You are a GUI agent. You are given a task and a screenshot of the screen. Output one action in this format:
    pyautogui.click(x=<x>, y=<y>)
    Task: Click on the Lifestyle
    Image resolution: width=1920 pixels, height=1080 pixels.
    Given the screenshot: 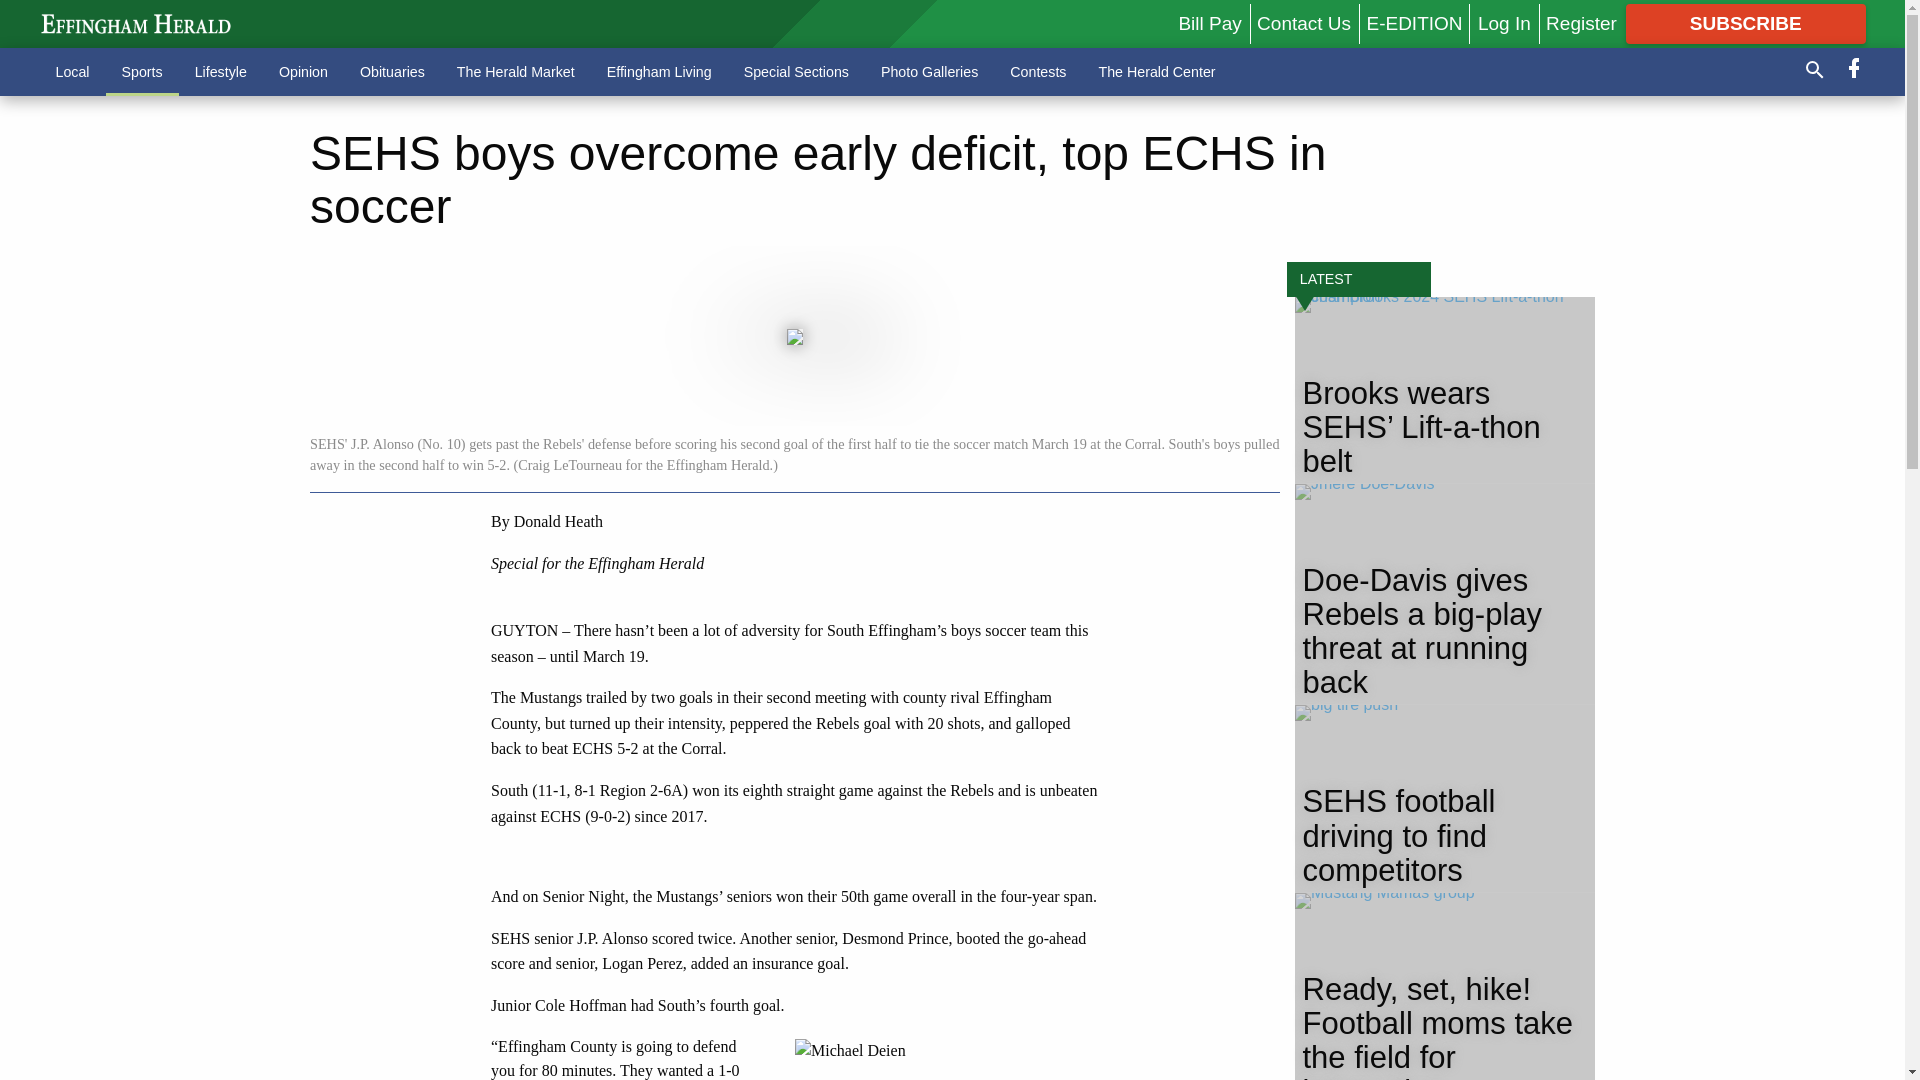 What is the action you would take?
    pyautogui.click(x=220, y=71)
    